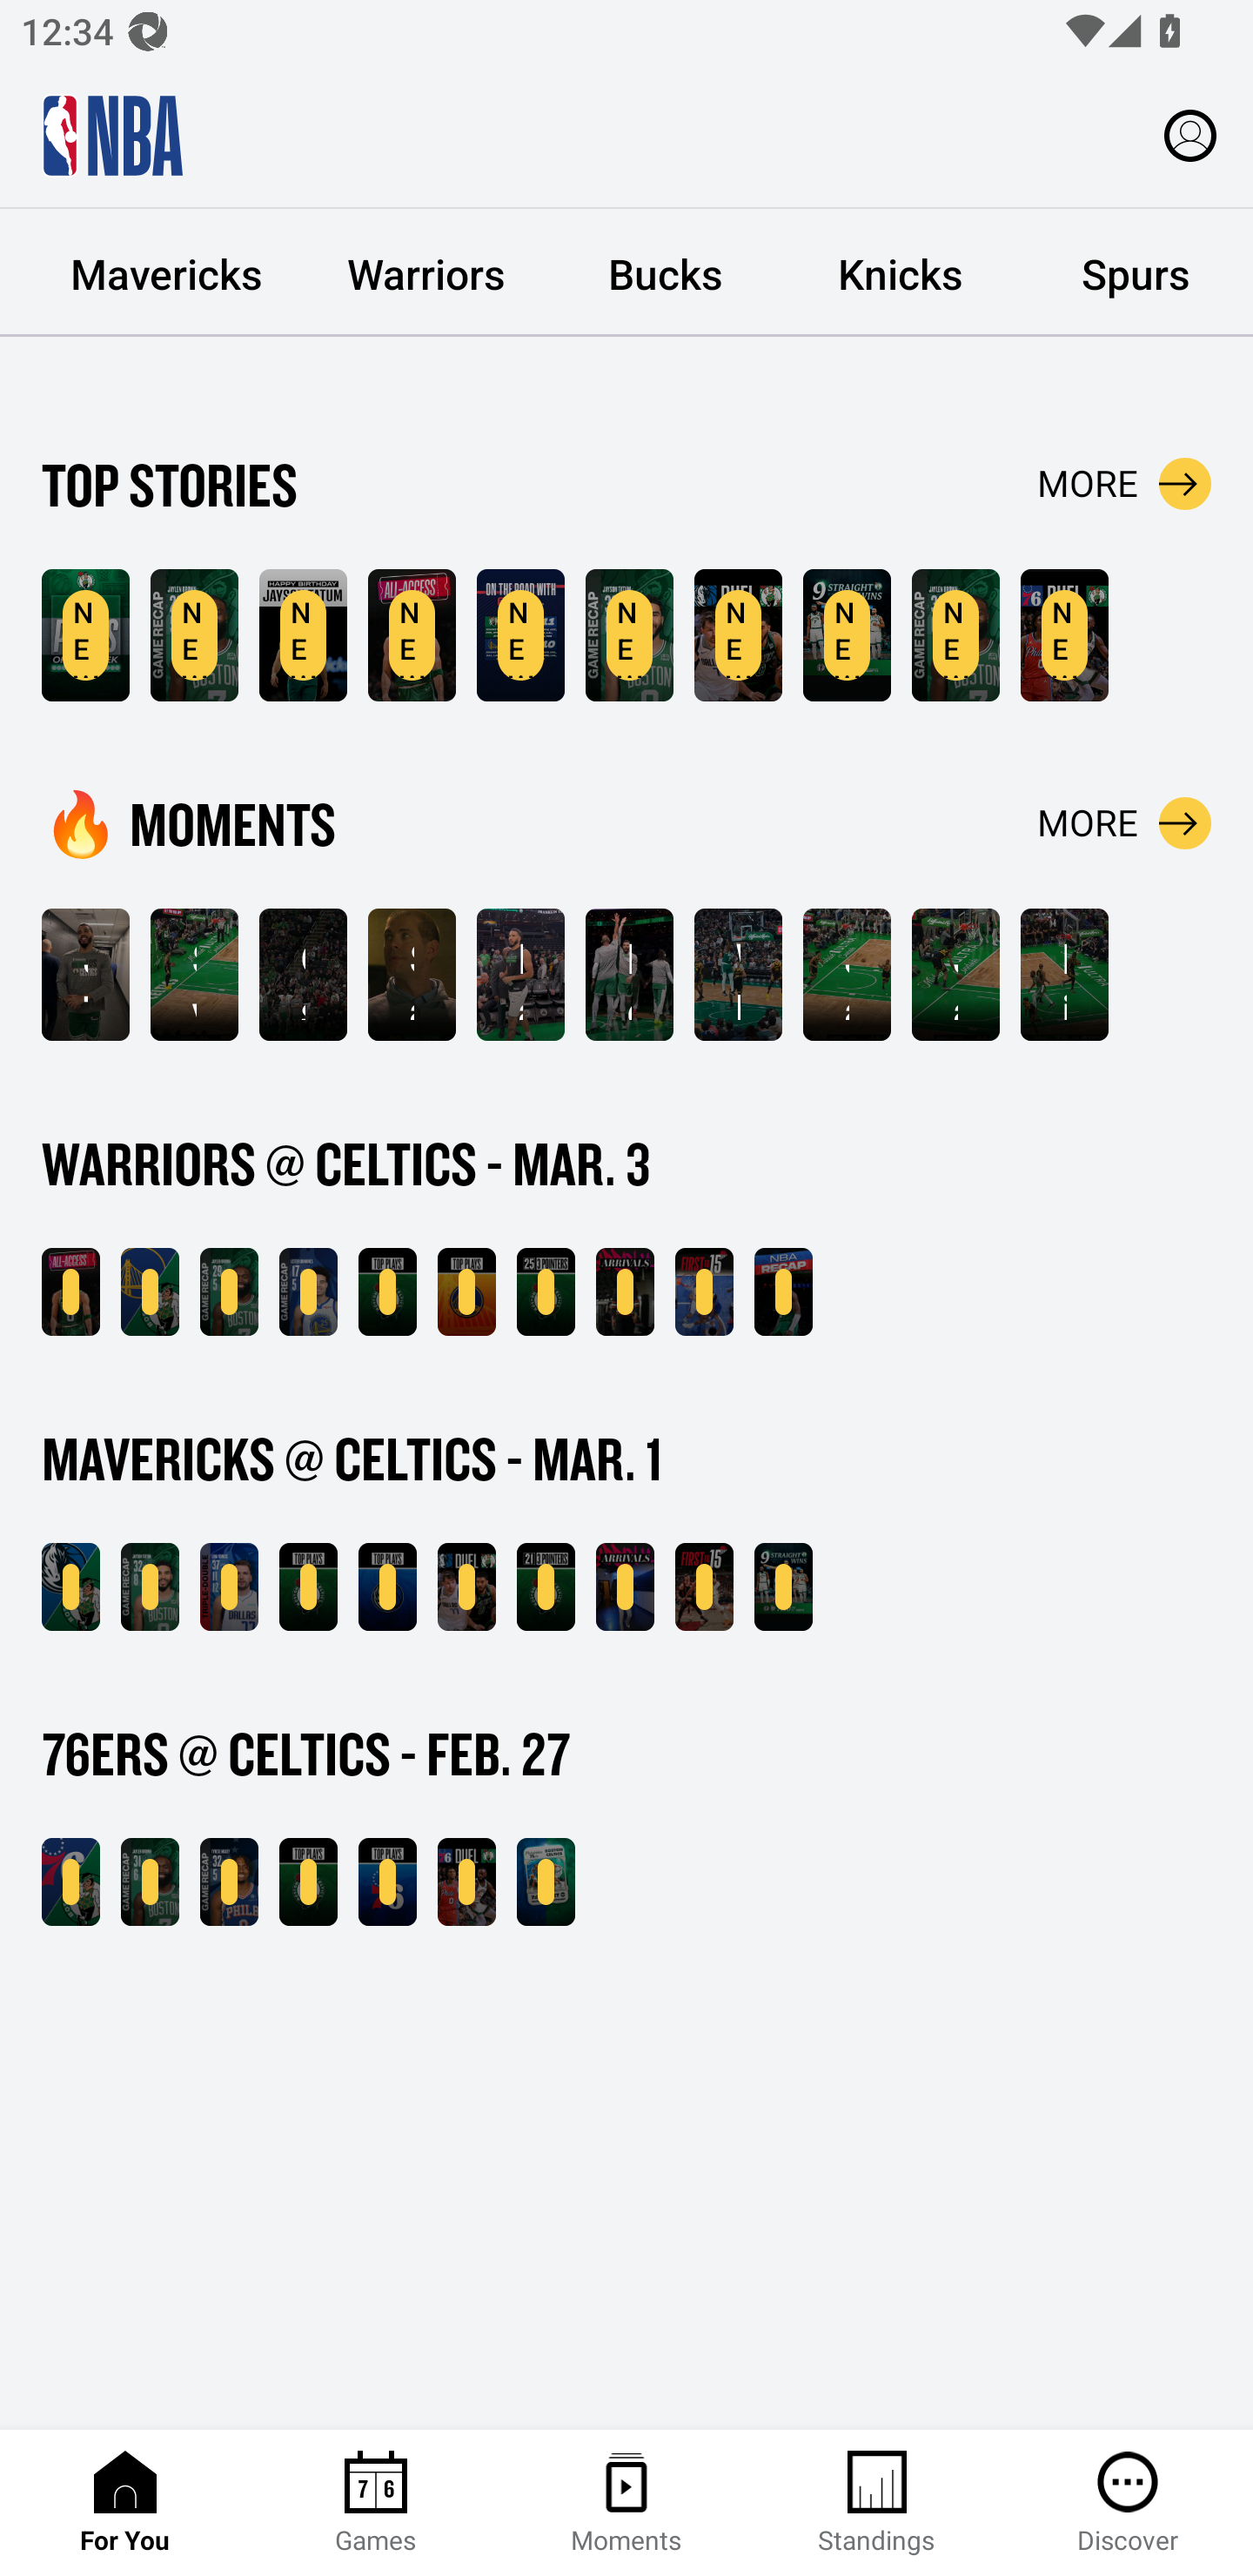 The image size is (1253, 2576). Describe the element at coordinates (229, 1883) in the screenshot. I see `NEW Highlights From Tyrese Maxey's 32-Point Game` at that location.